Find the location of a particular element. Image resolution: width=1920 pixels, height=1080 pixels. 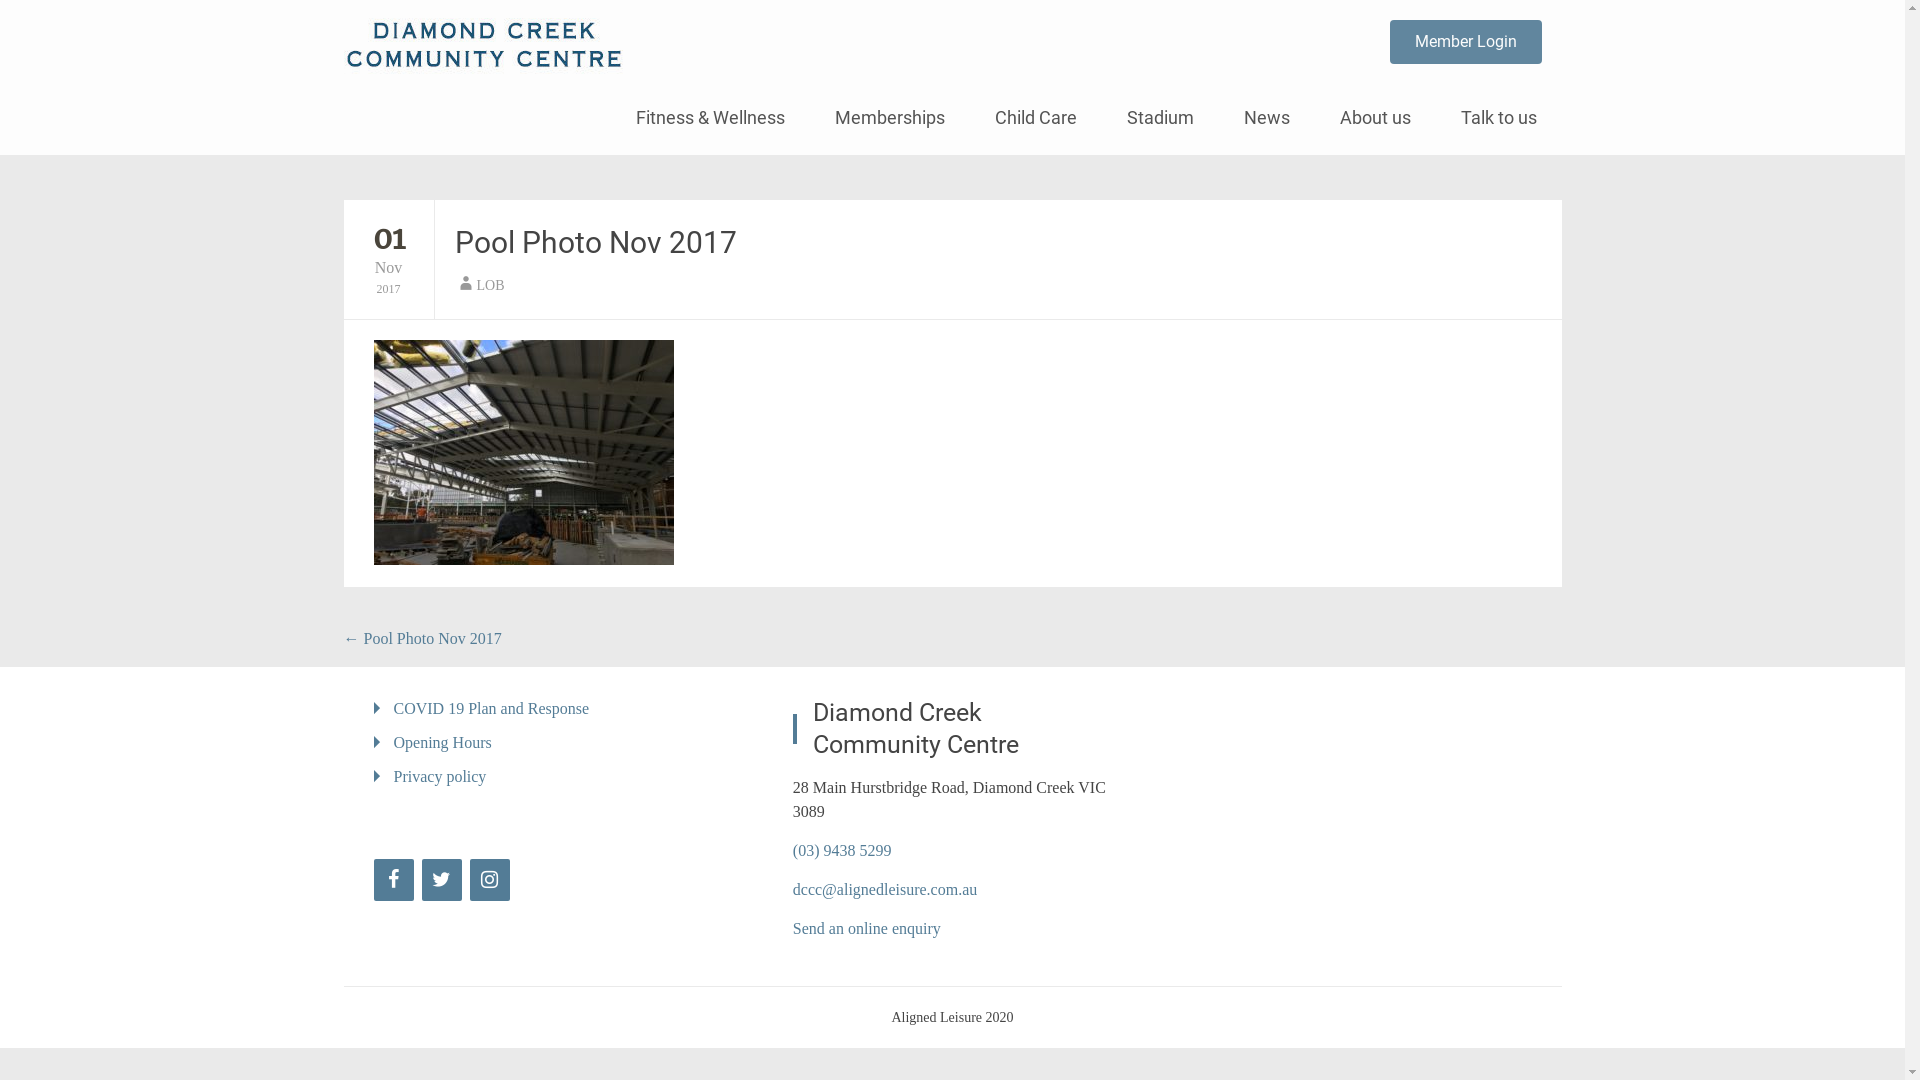

Diamond Creek Community Centre is located at coordinates (920, 39).